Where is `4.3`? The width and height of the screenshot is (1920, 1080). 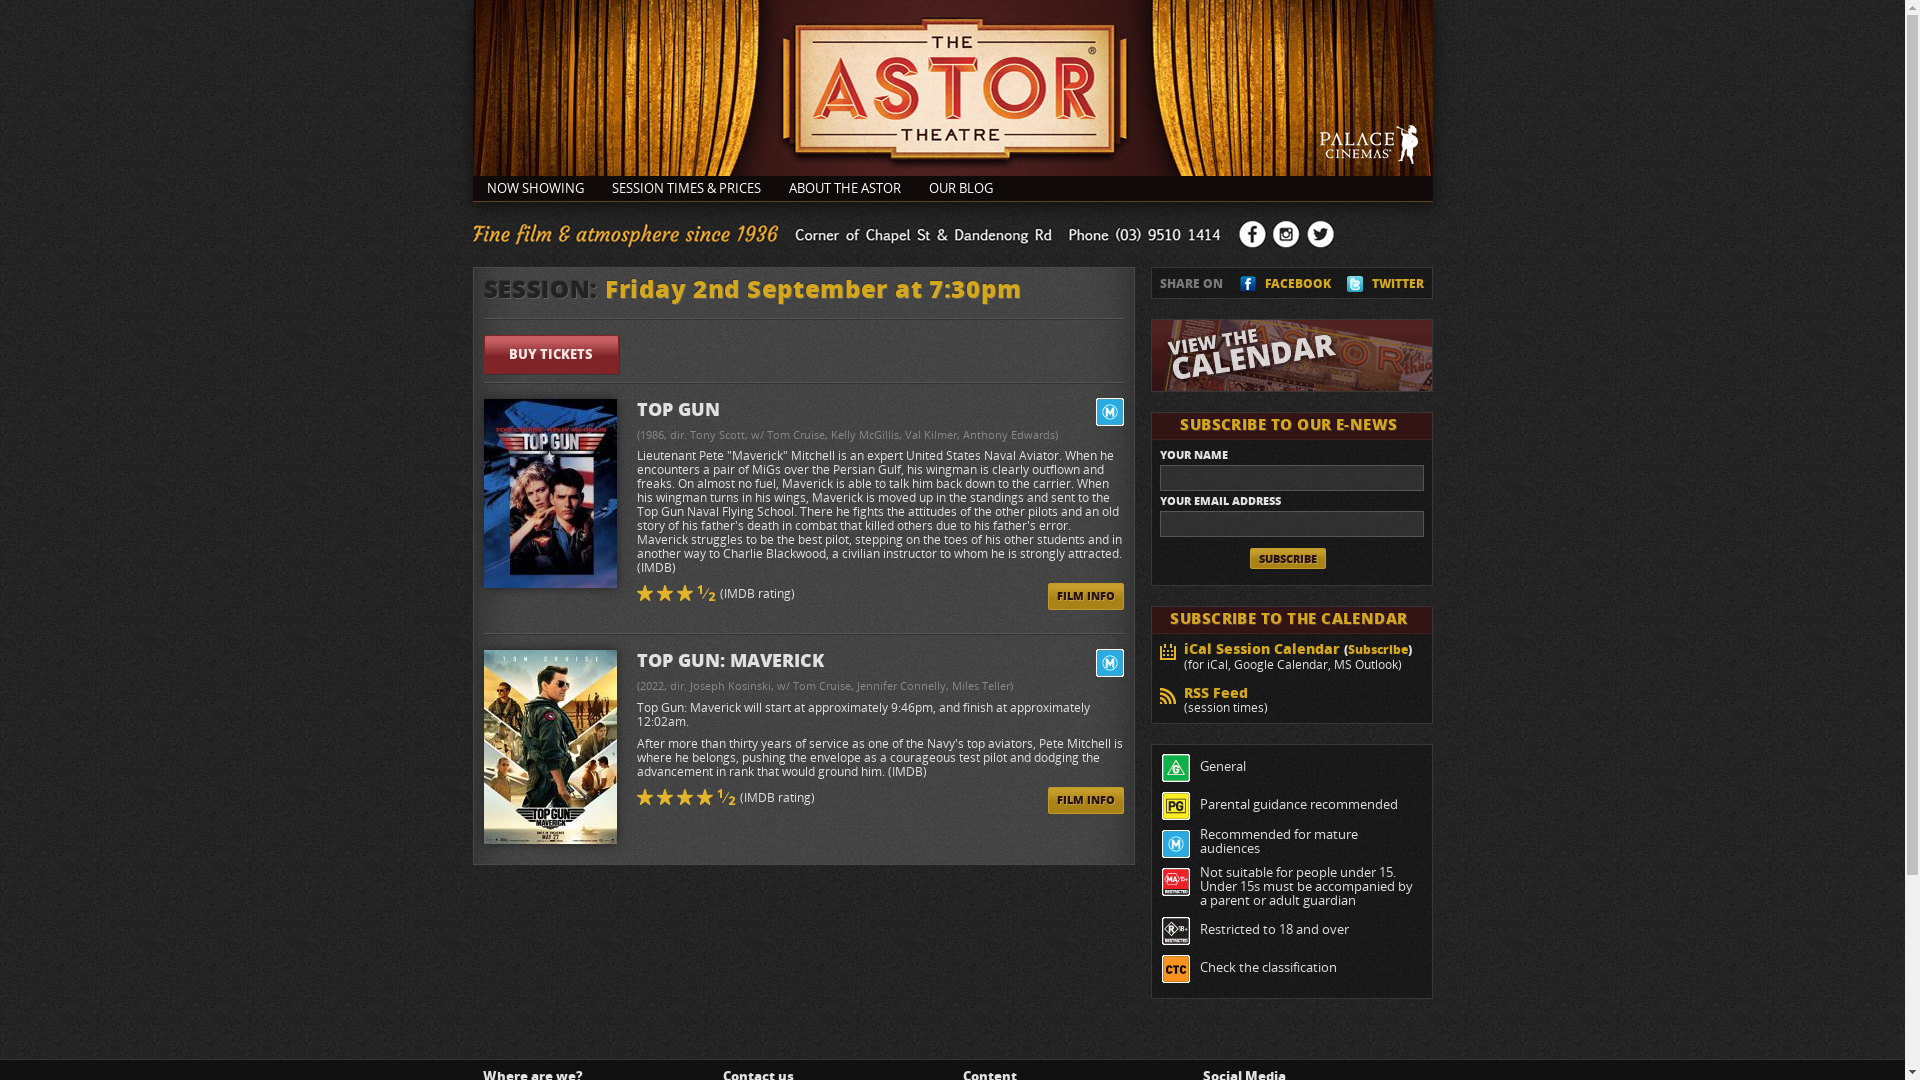 4.3 is located at coordinates (666, 796).